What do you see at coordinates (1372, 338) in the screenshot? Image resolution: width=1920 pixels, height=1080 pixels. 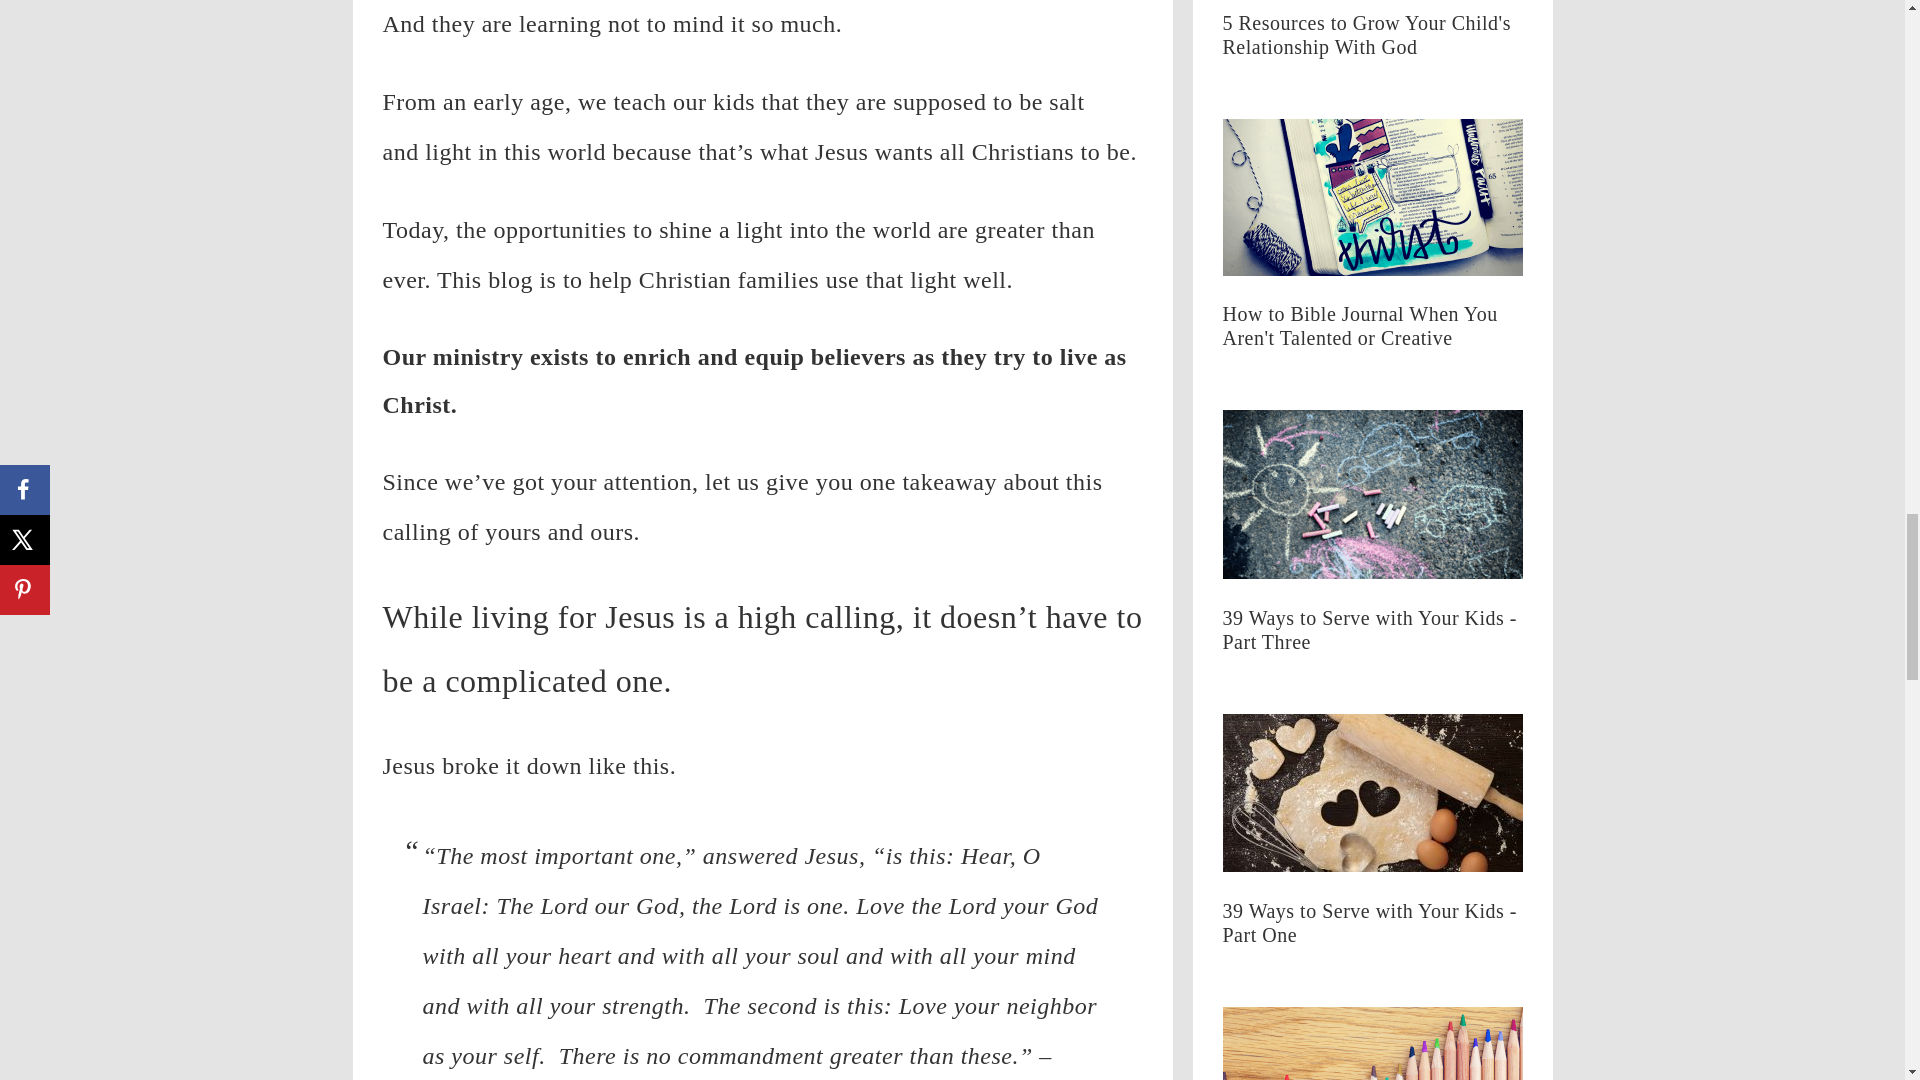 I see `How to Bible Journal When You Aren't Talented or Creative` at bounding box center [1372, 338].